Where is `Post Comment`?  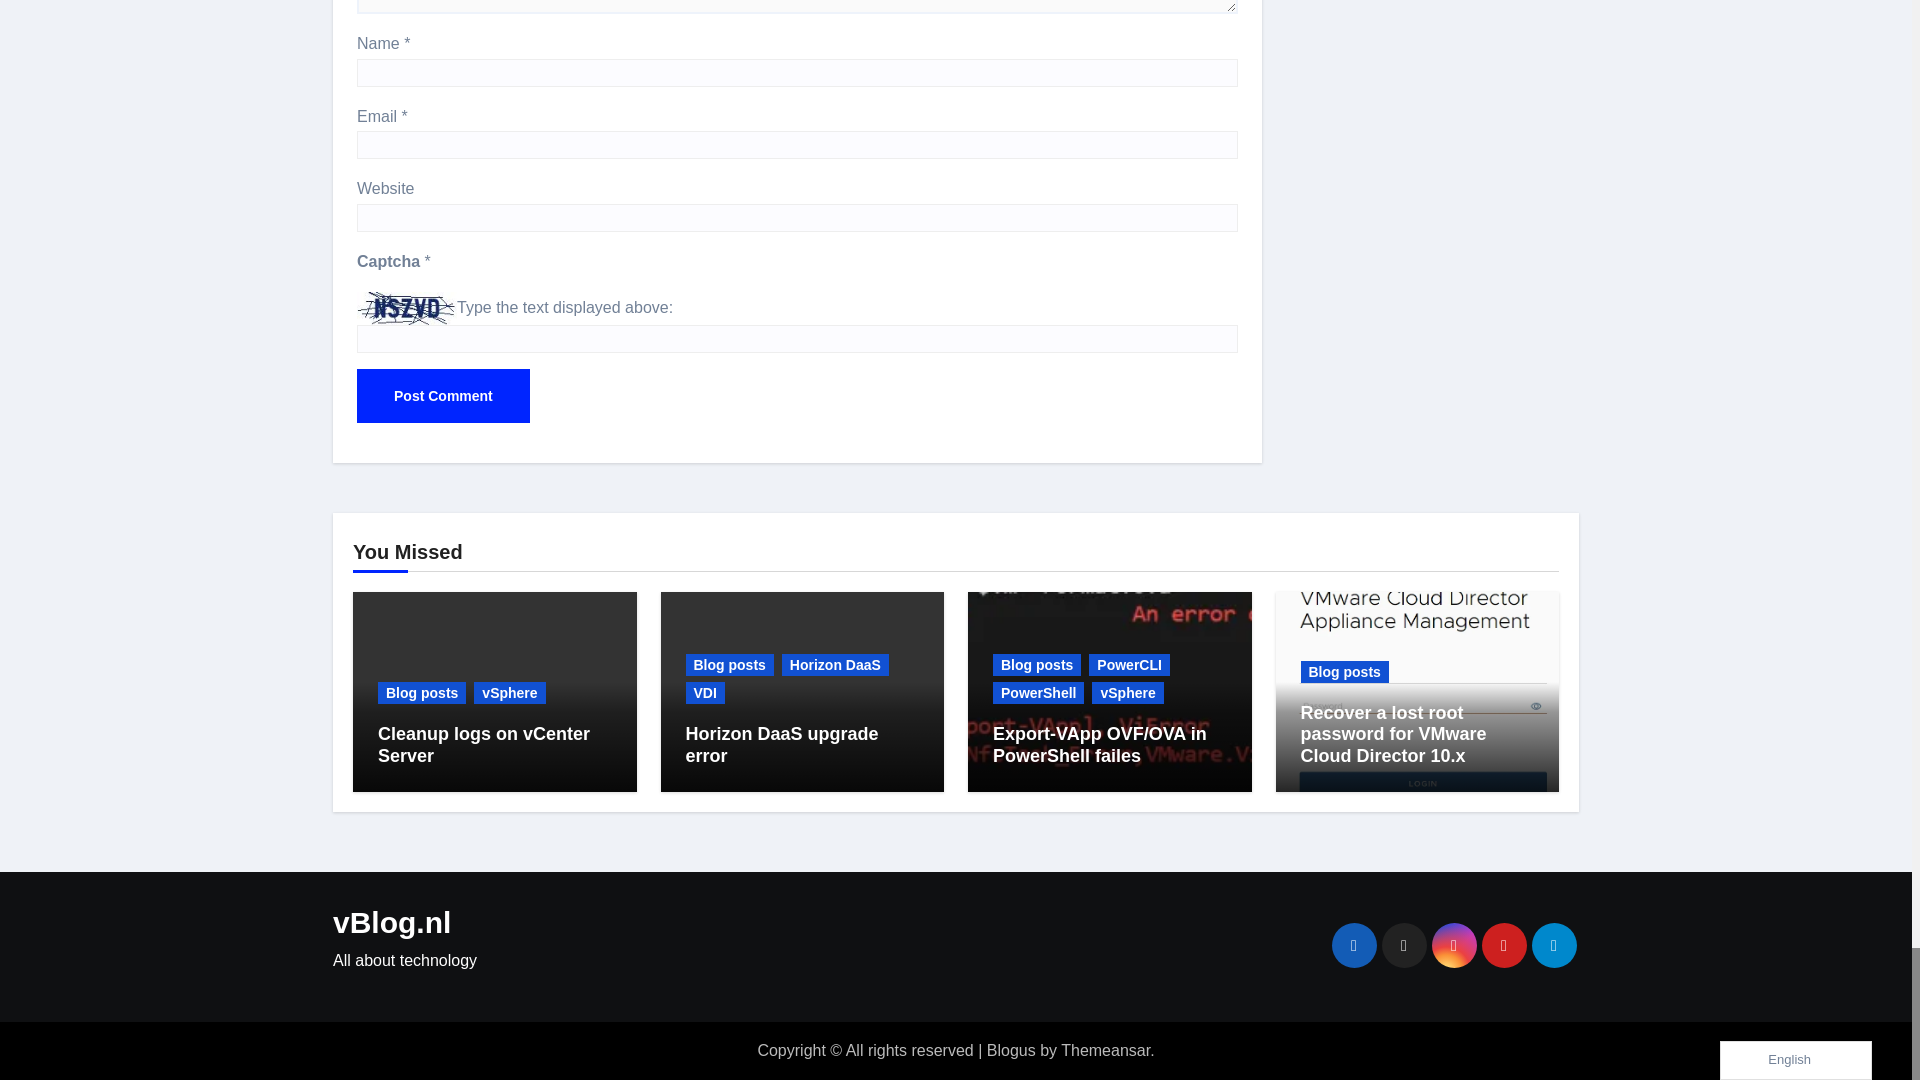
Post Comment is located at coordinates (443, 396).